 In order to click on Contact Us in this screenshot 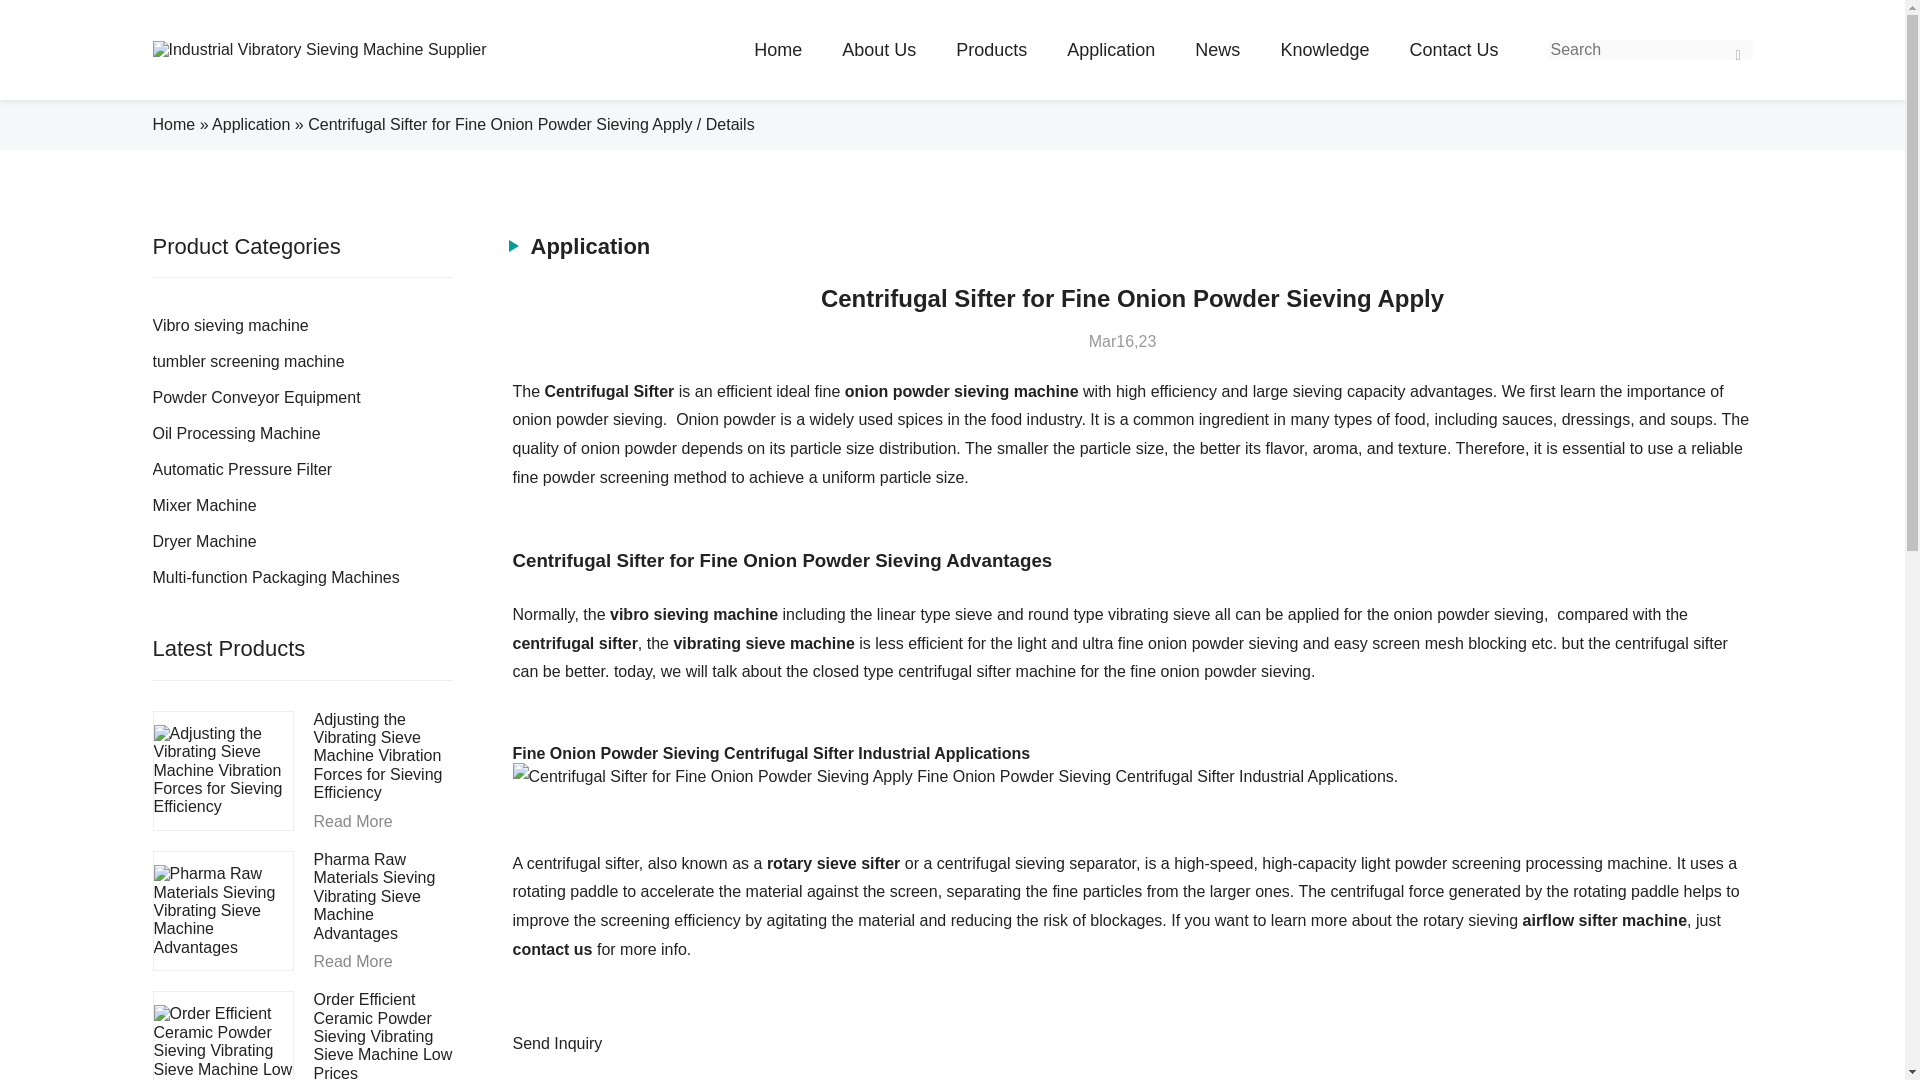, I will do `click(1453, 50)`.